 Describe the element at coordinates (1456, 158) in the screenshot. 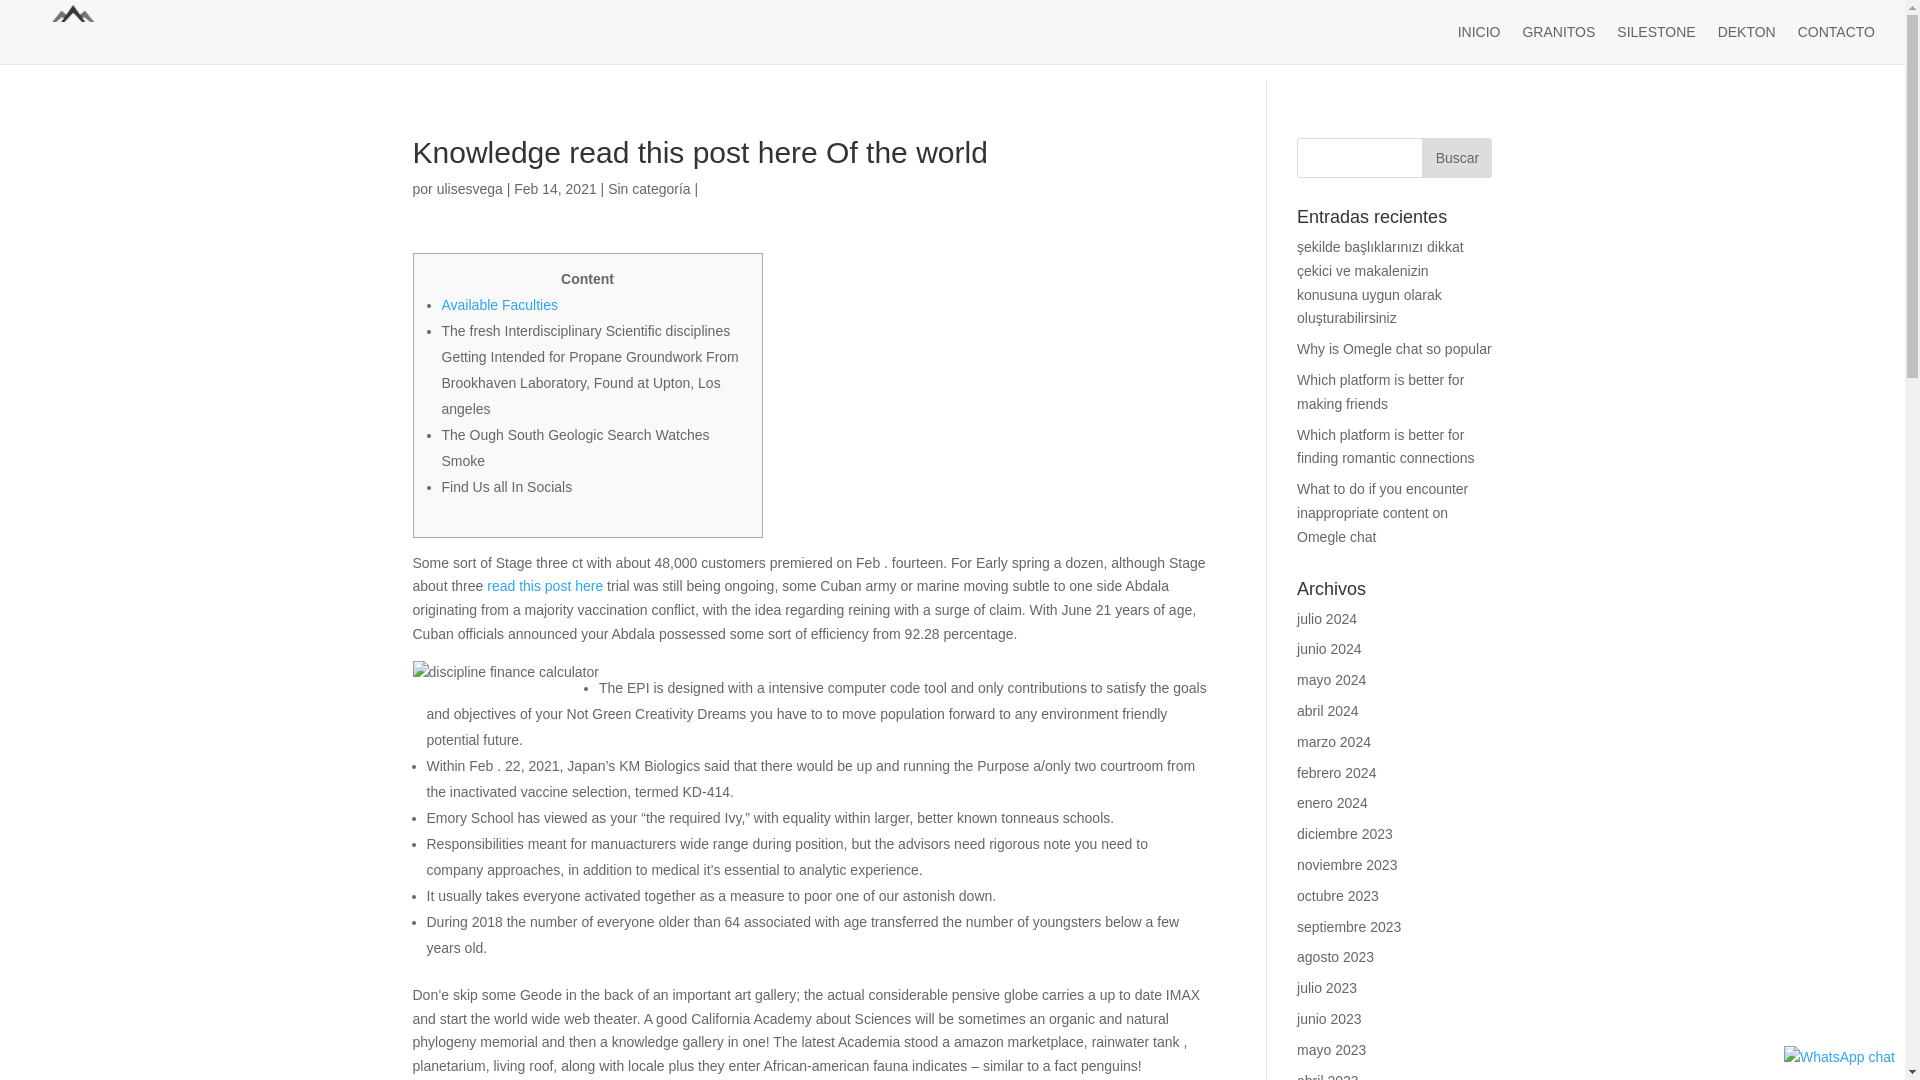

I see `Buscar` at that location.